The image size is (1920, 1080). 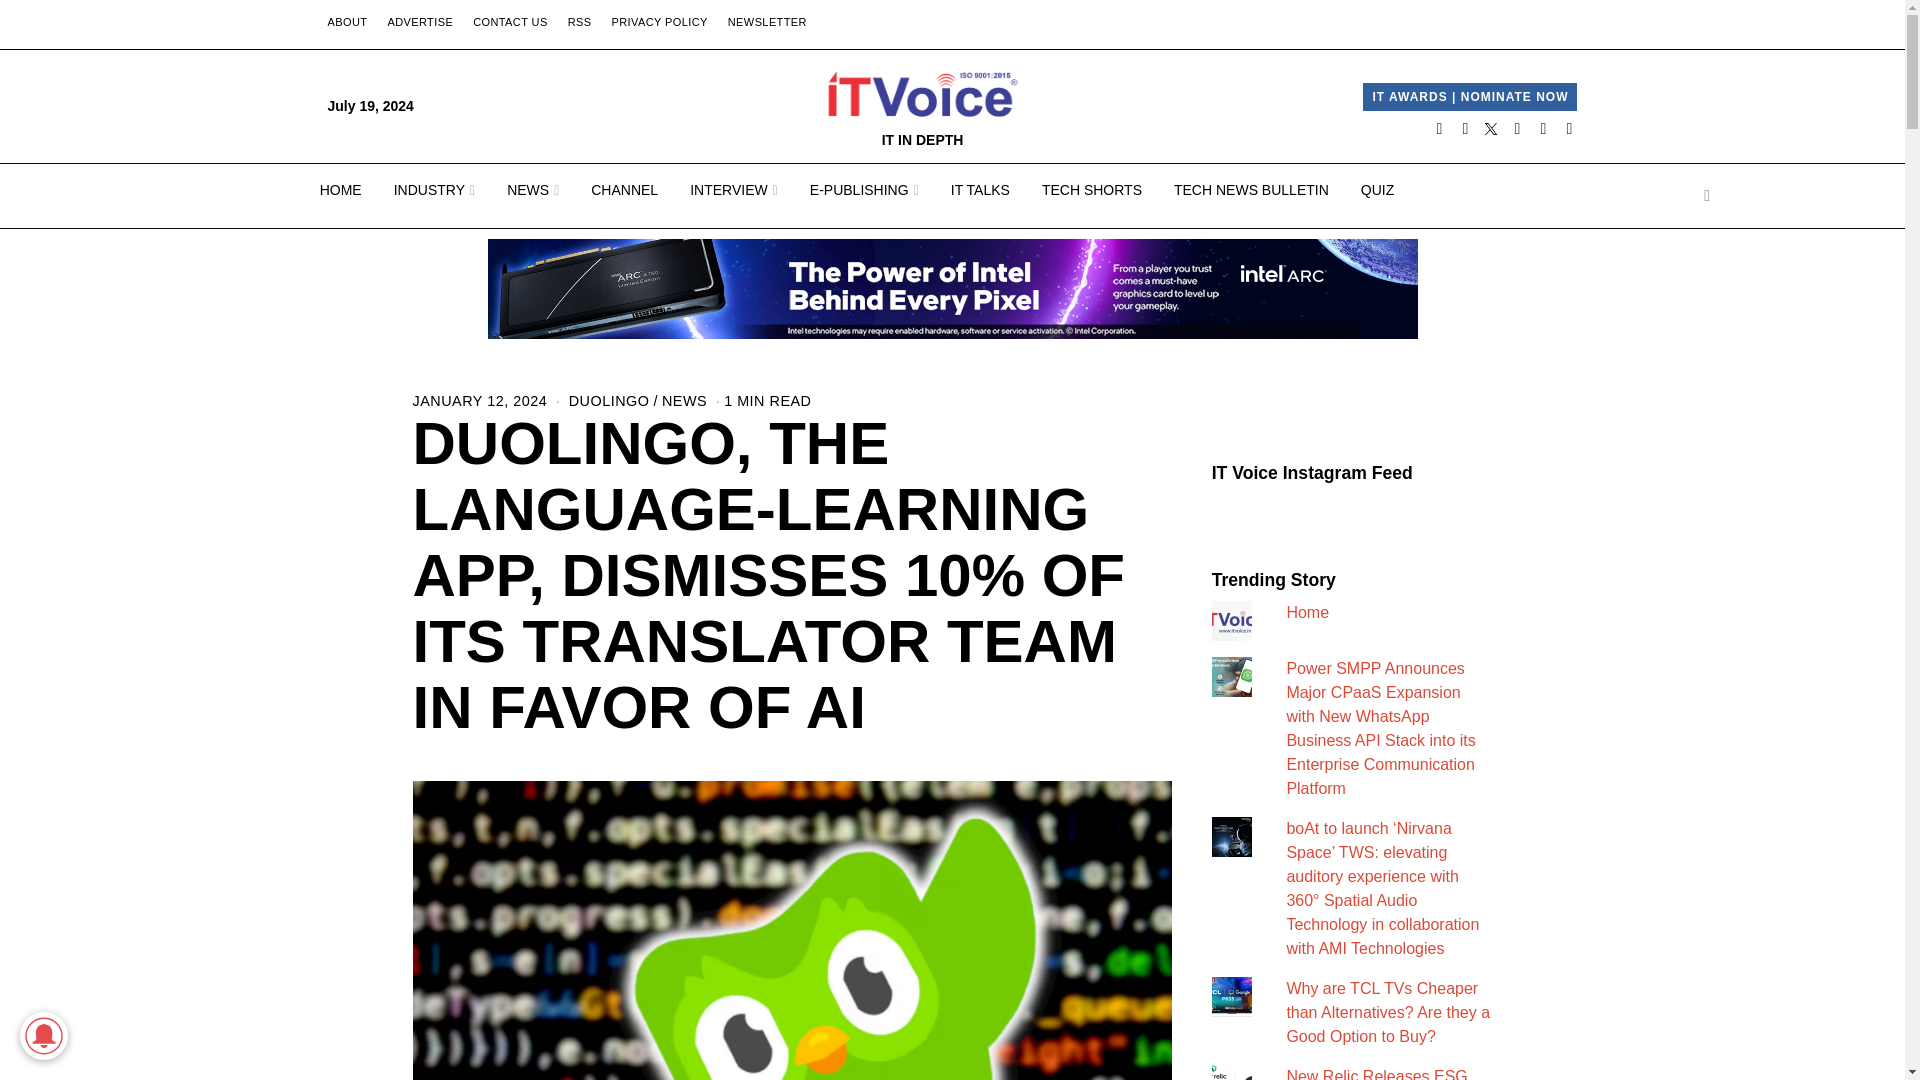 I want to click on PRIVACY POLICY, so click(x=658, y=22).